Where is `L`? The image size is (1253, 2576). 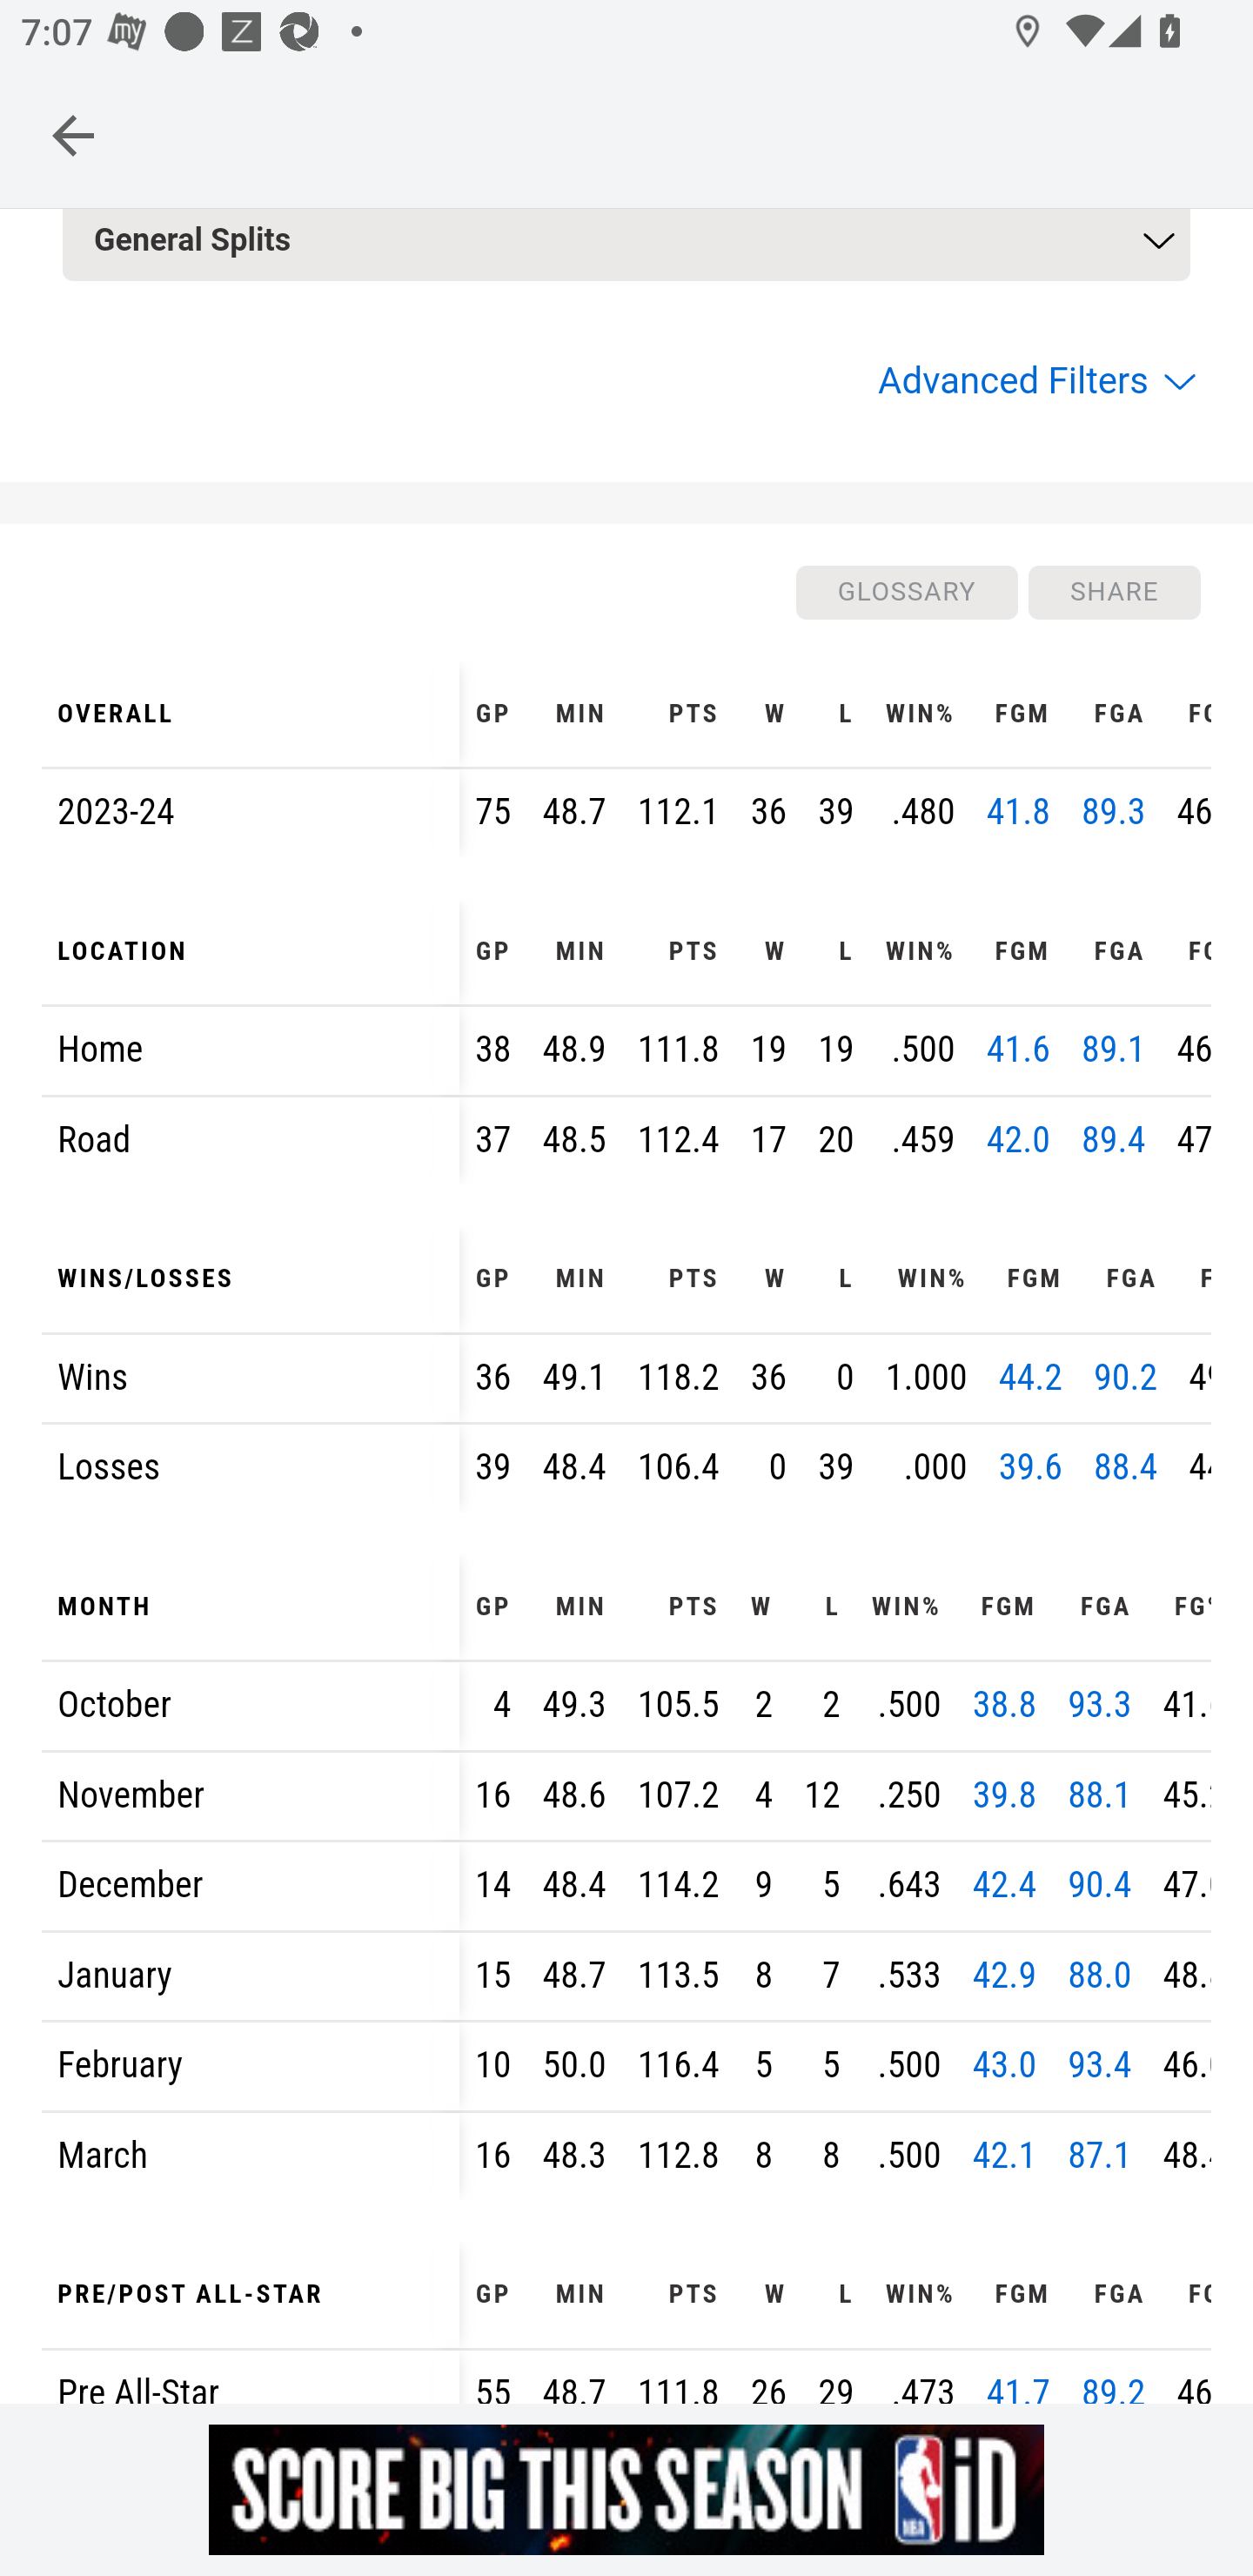 L is located at coordinates (821, 1608).